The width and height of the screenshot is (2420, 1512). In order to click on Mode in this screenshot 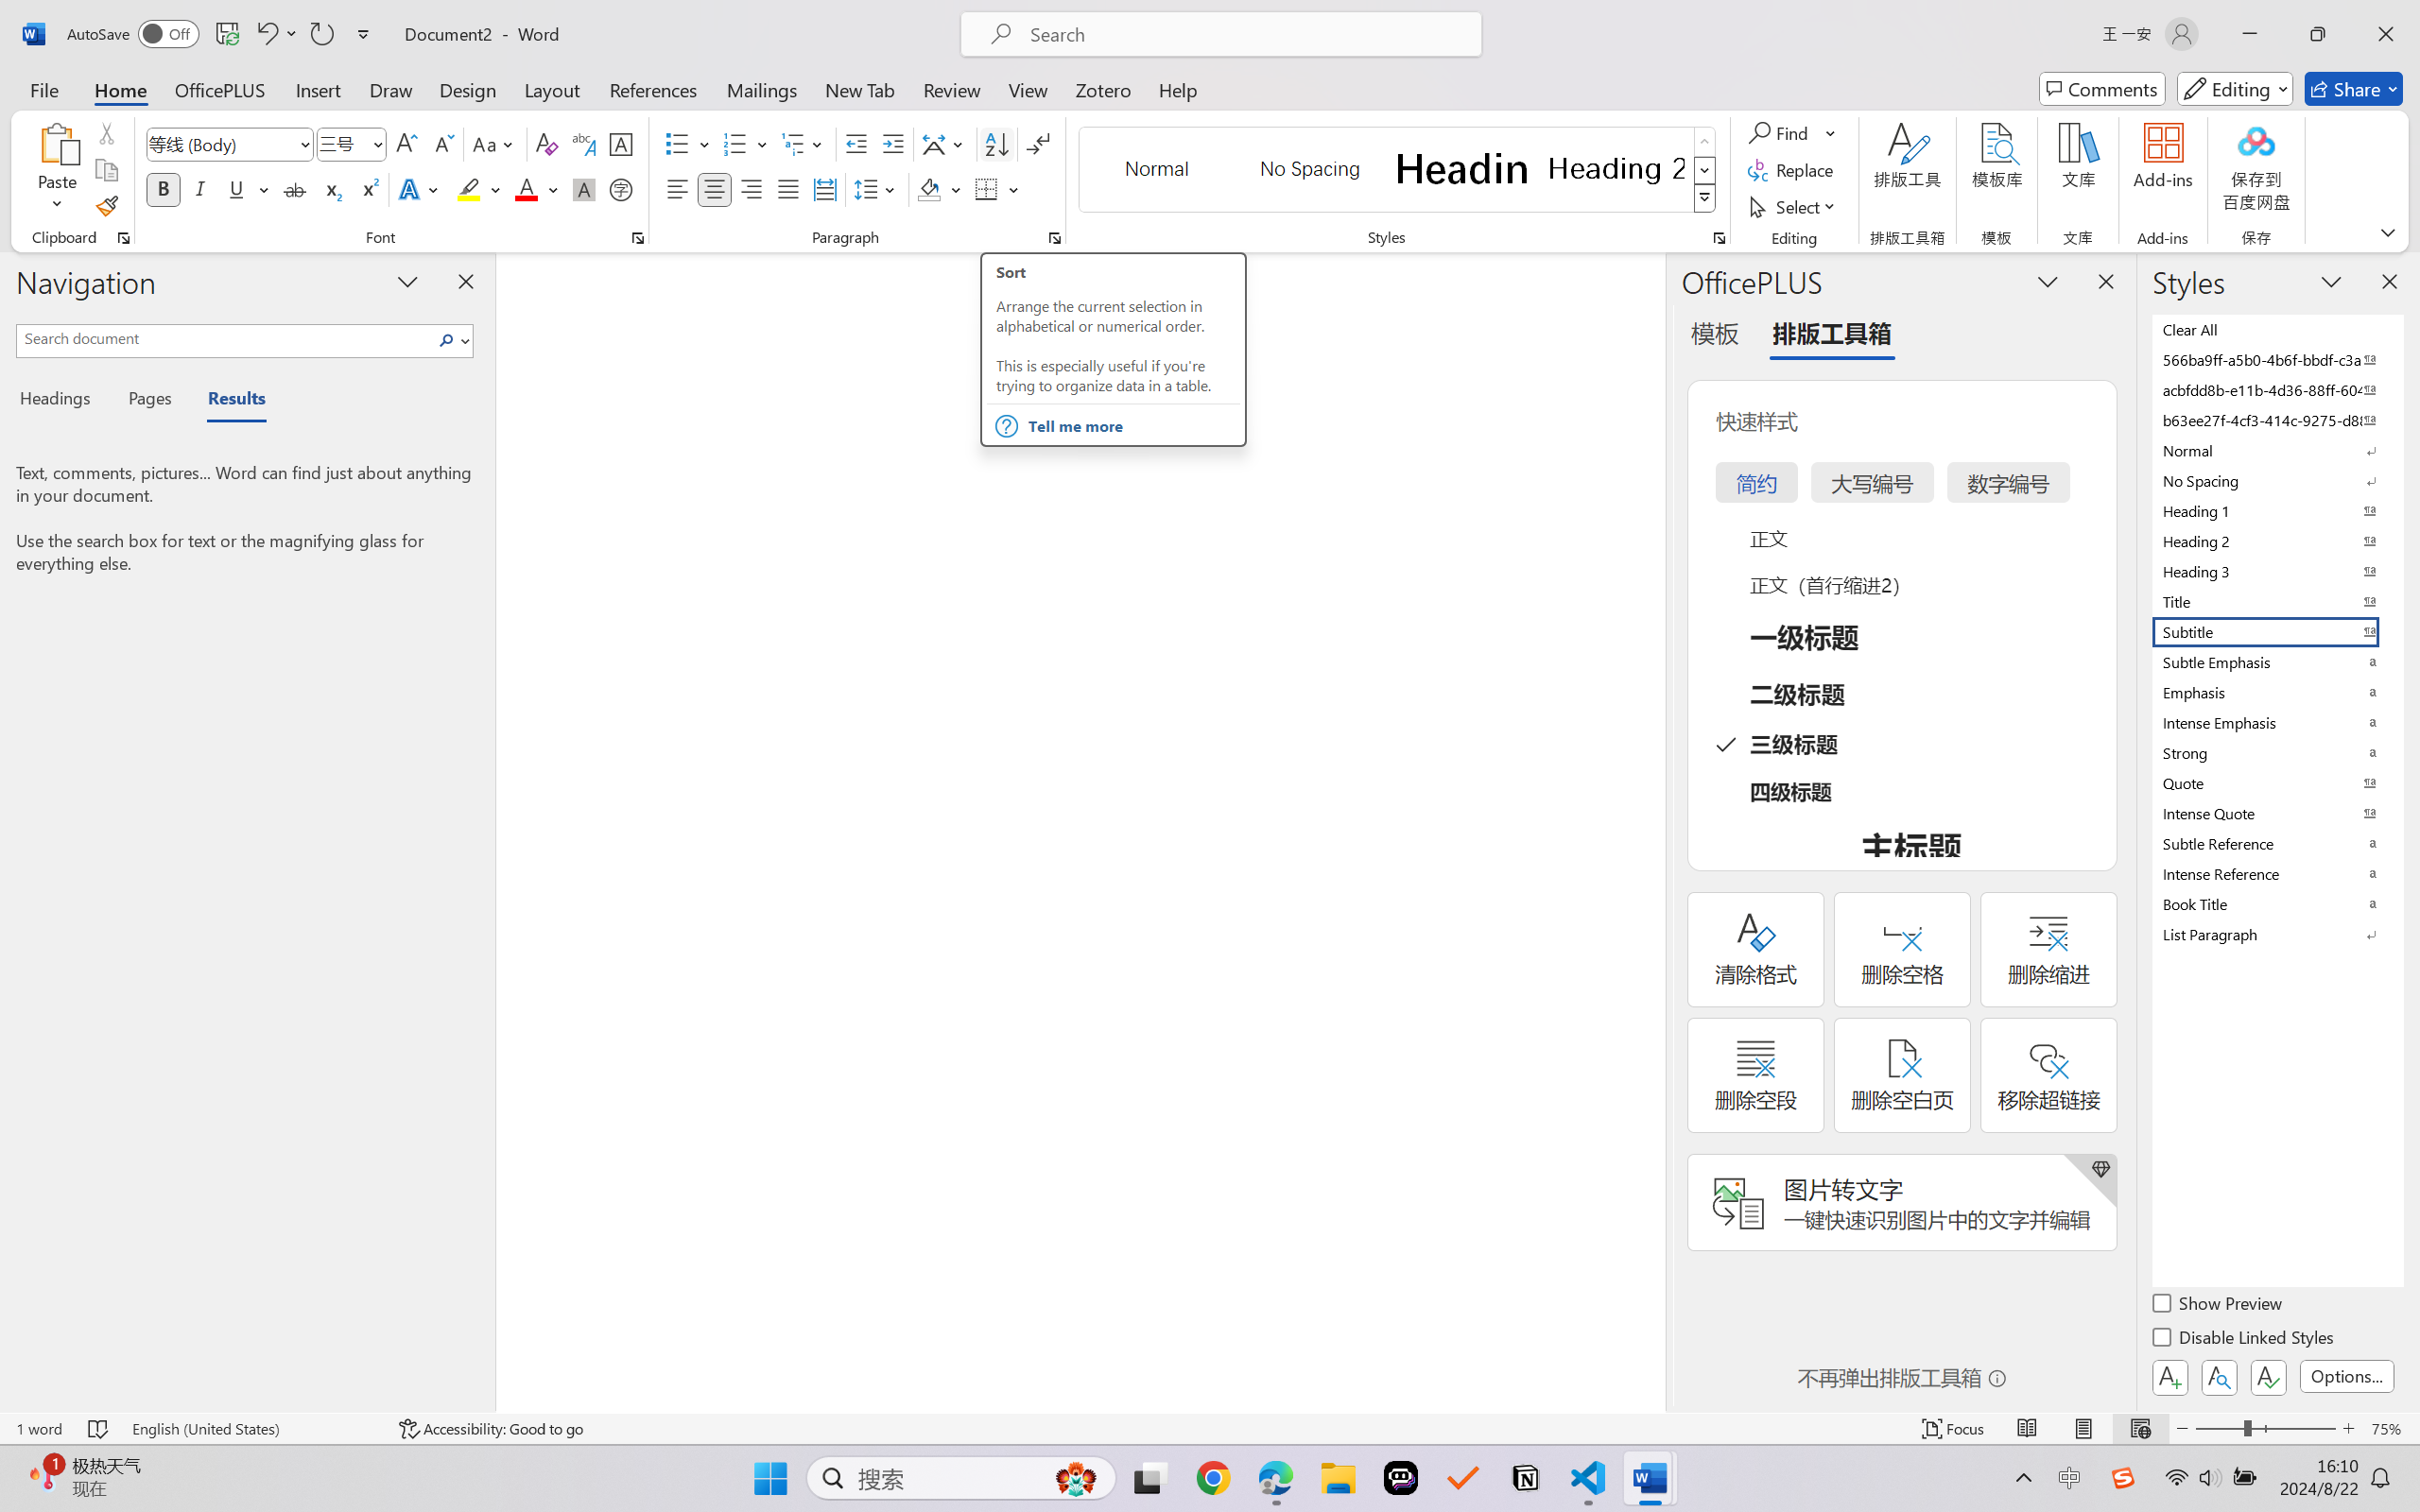, I will do `click(2236, 89)`.